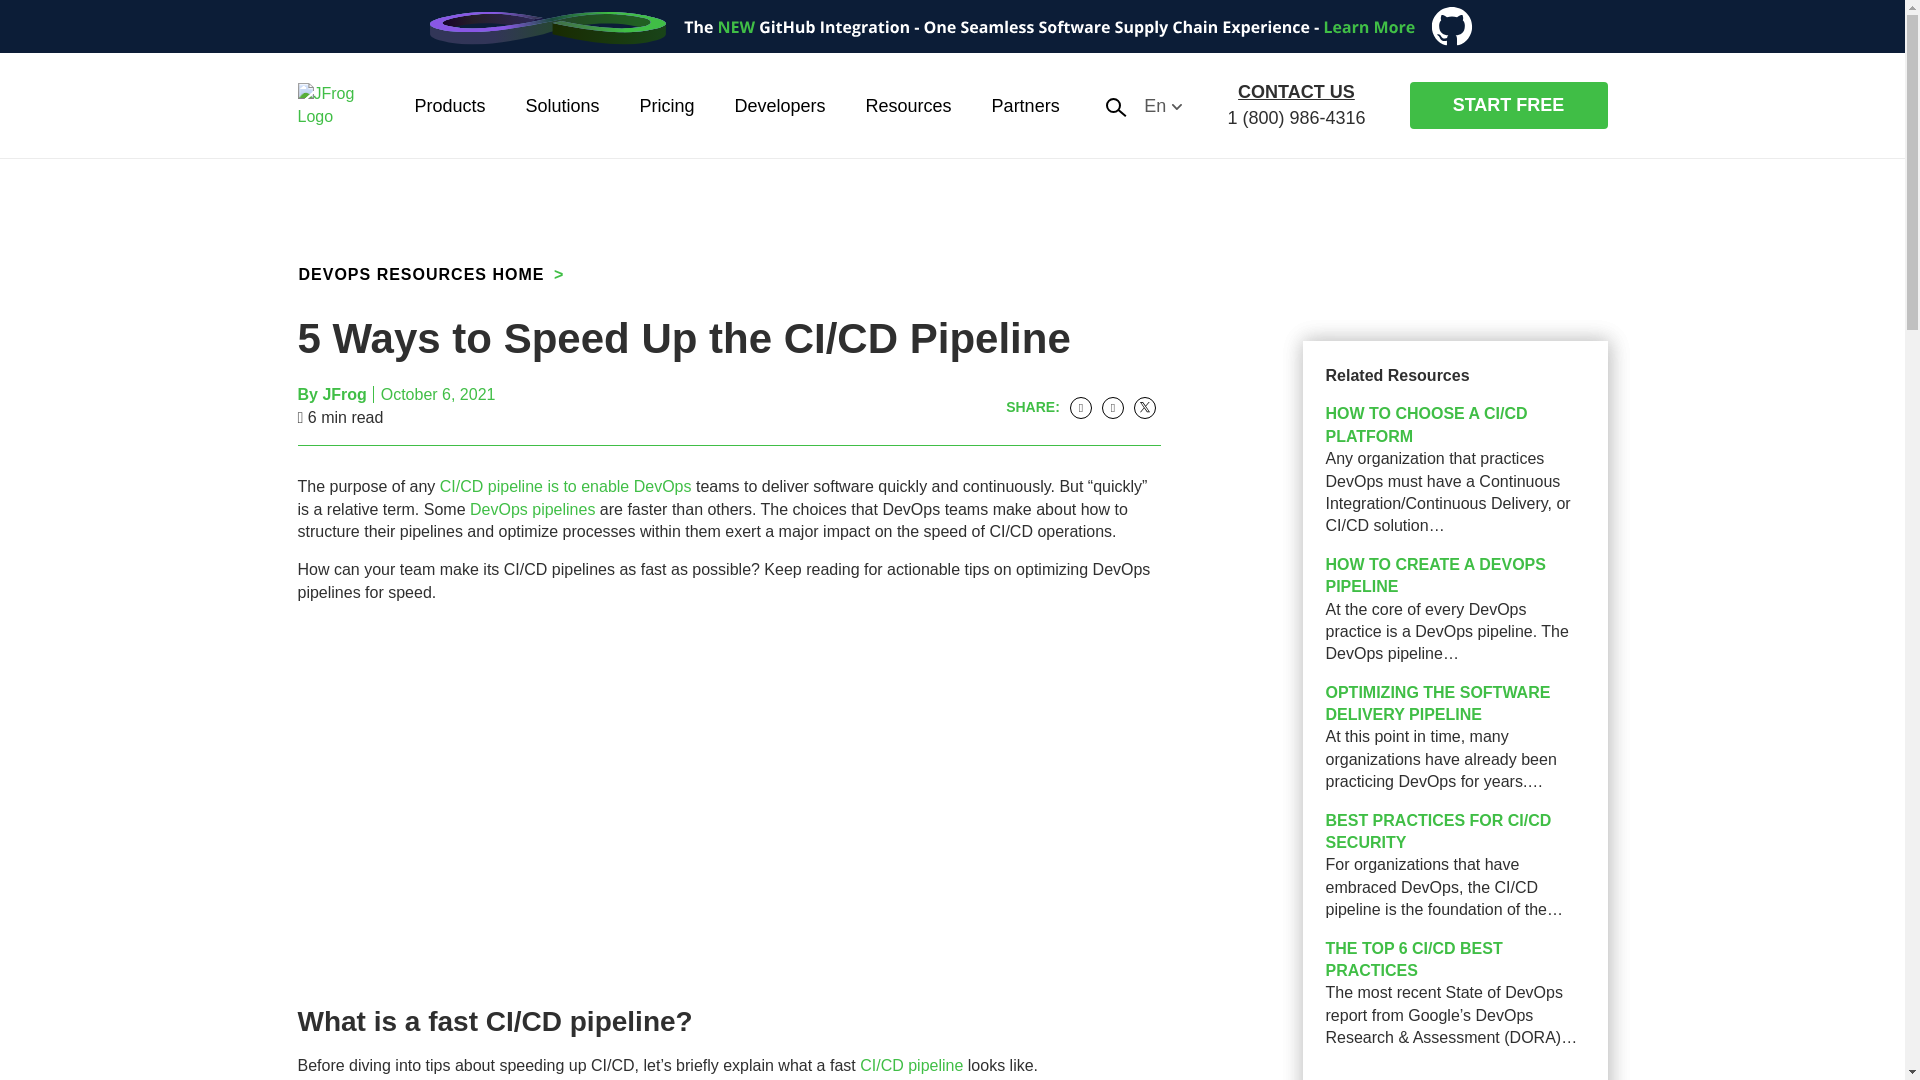  I want to click on Partners, so click(1025, 104).